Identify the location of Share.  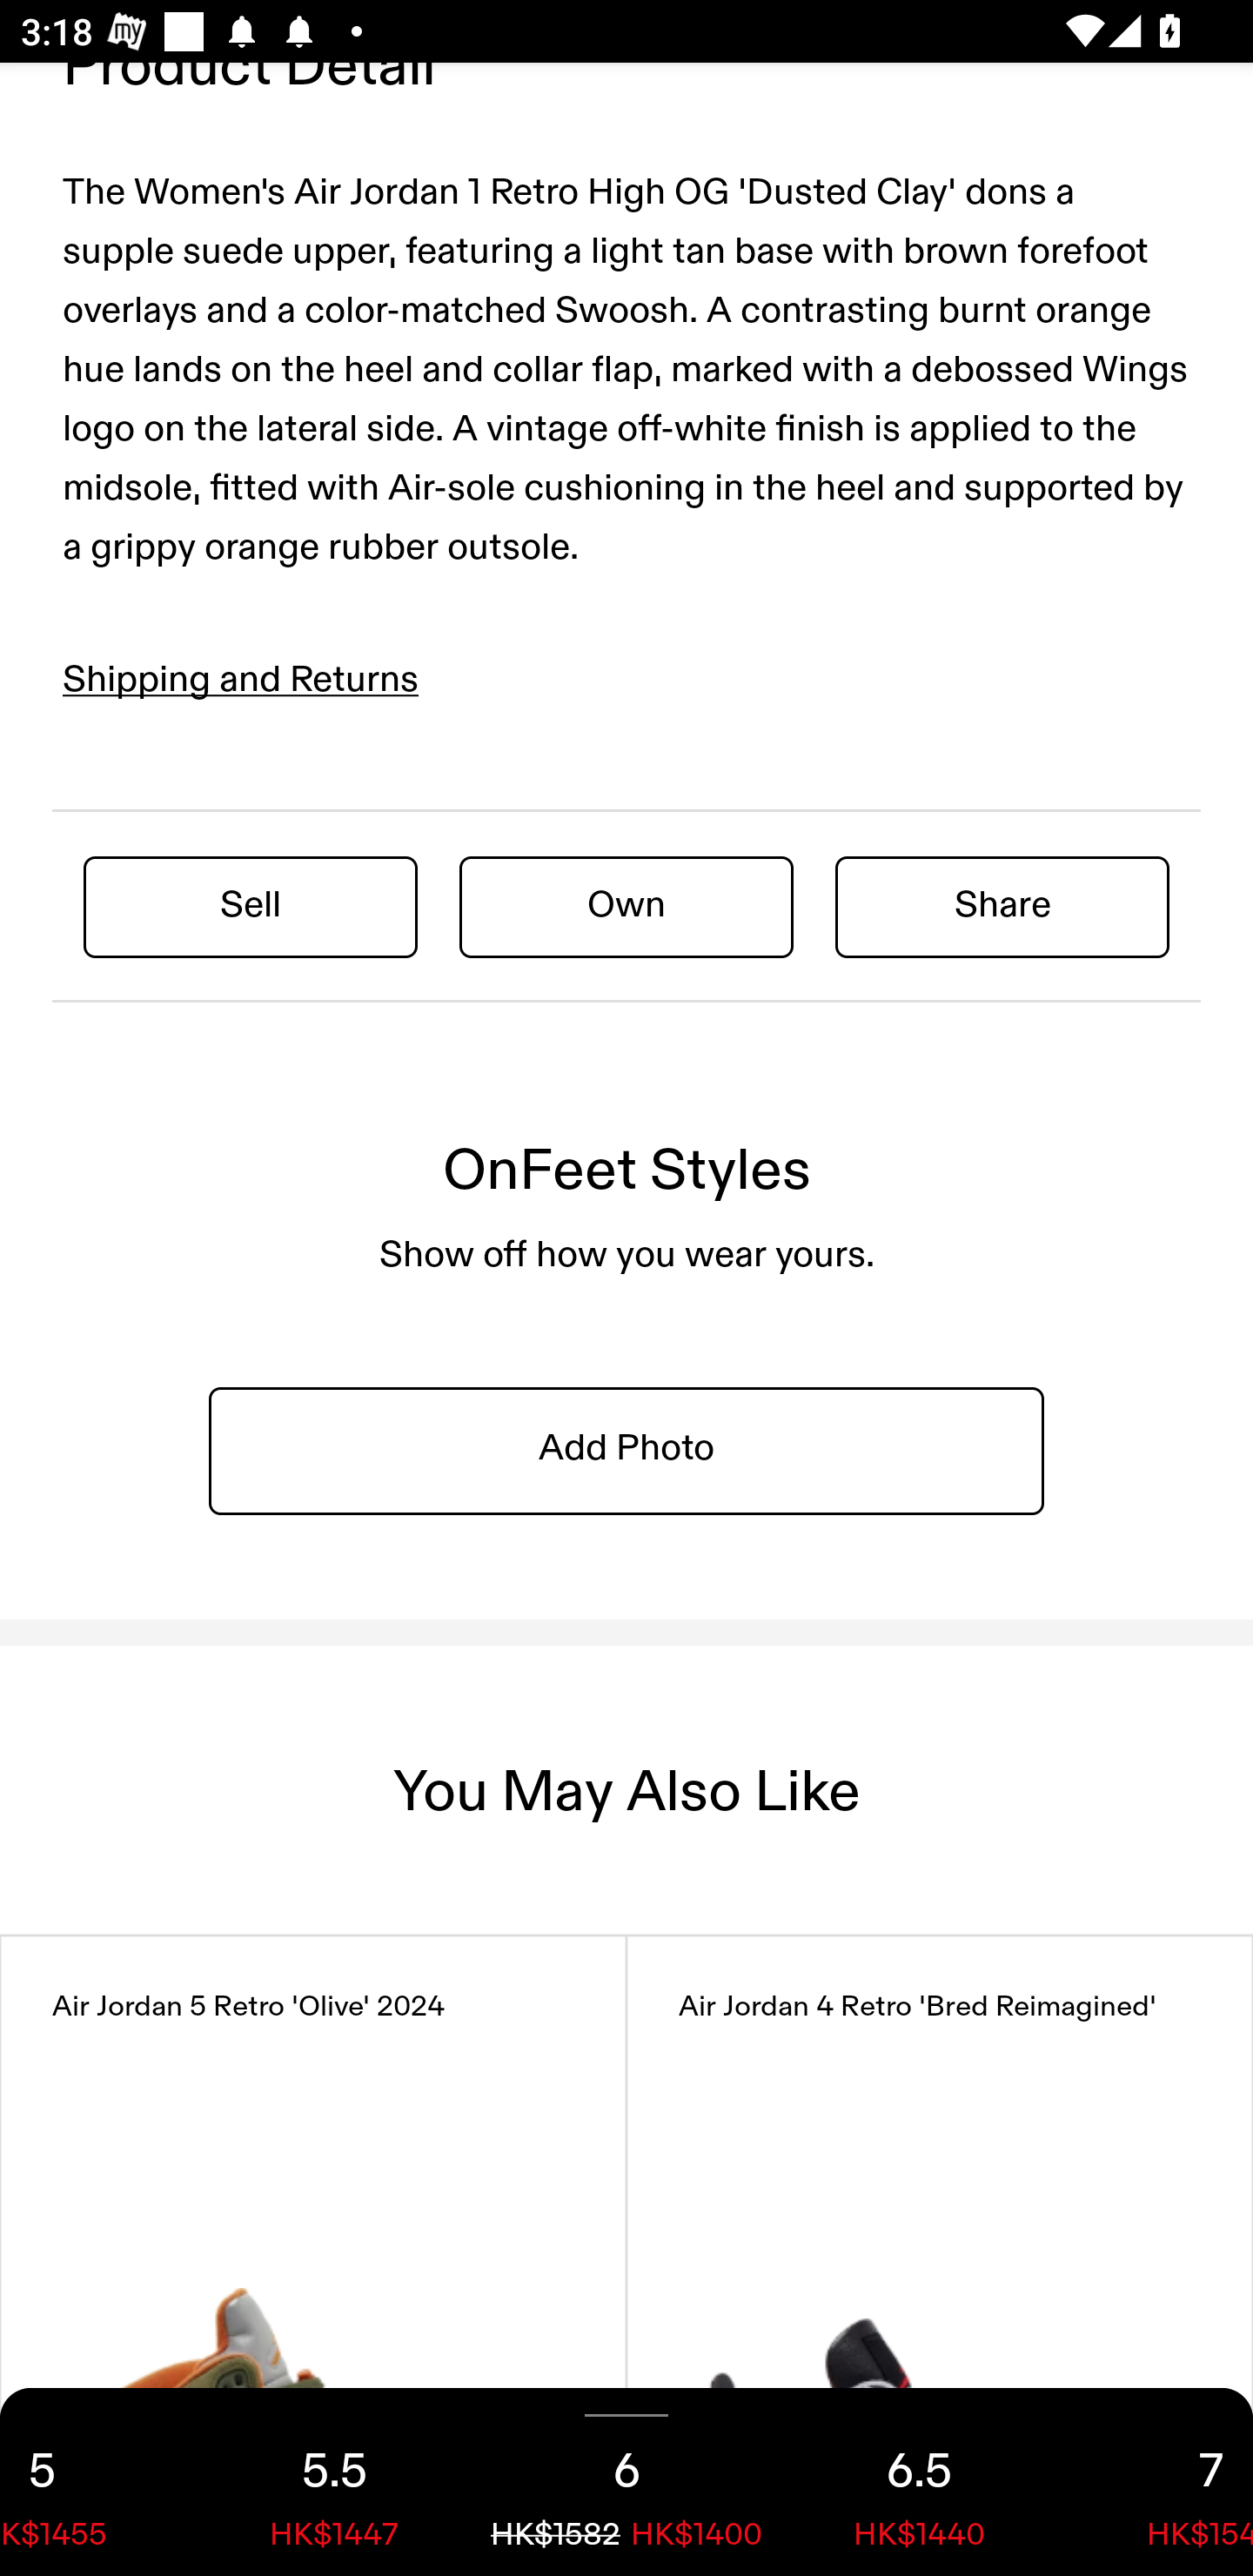
(1002, 905).